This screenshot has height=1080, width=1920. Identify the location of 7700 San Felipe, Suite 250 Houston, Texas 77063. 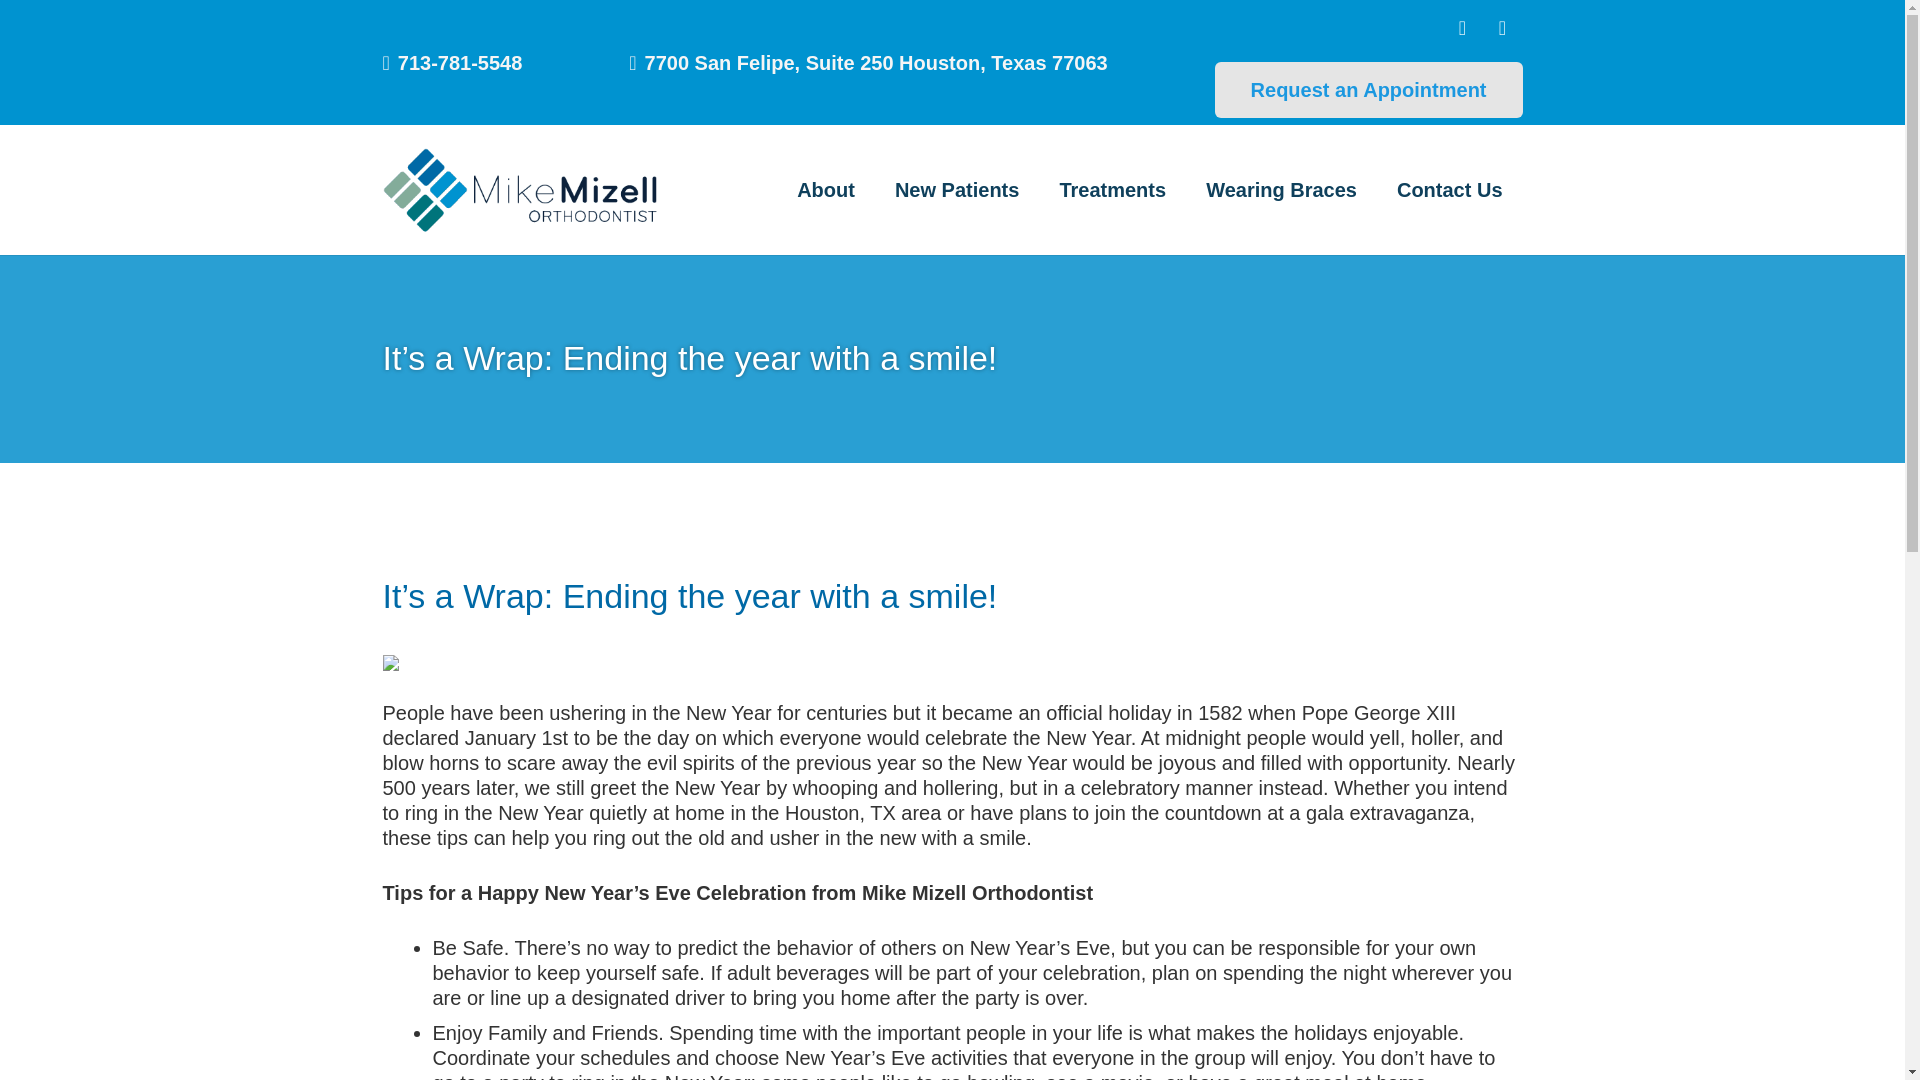
(868, 62).